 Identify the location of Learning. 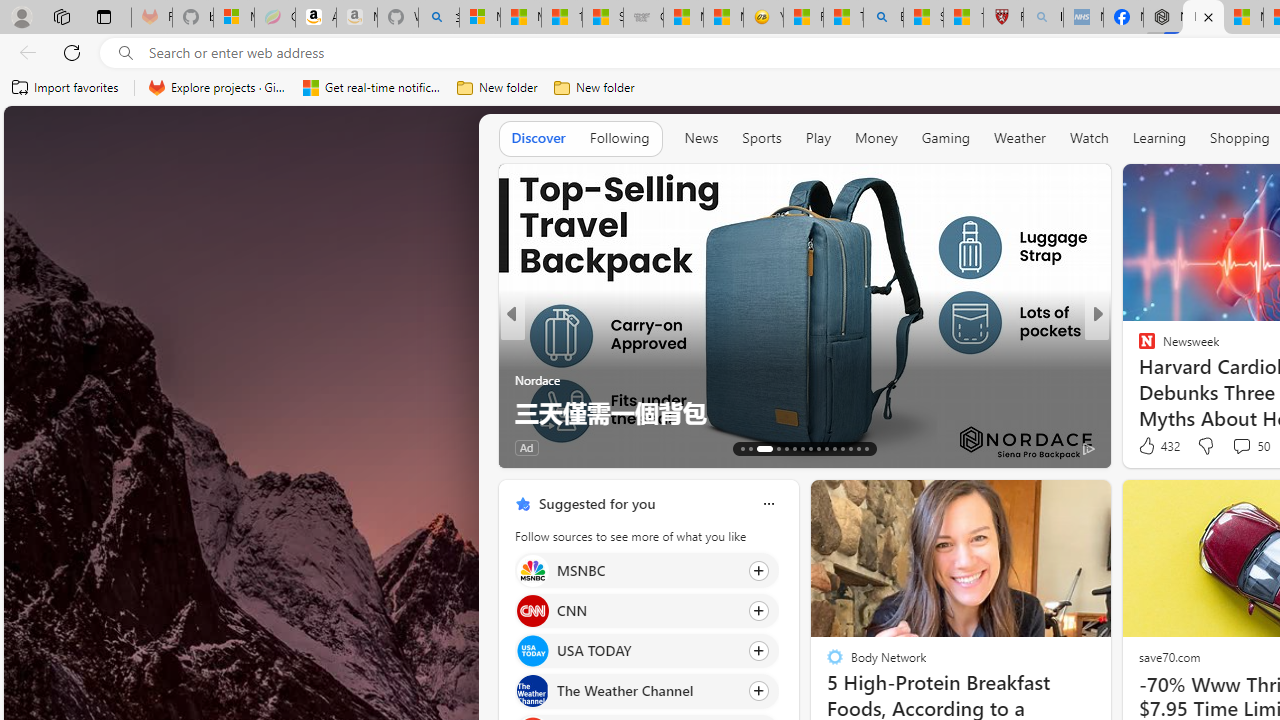
(1160, 137).